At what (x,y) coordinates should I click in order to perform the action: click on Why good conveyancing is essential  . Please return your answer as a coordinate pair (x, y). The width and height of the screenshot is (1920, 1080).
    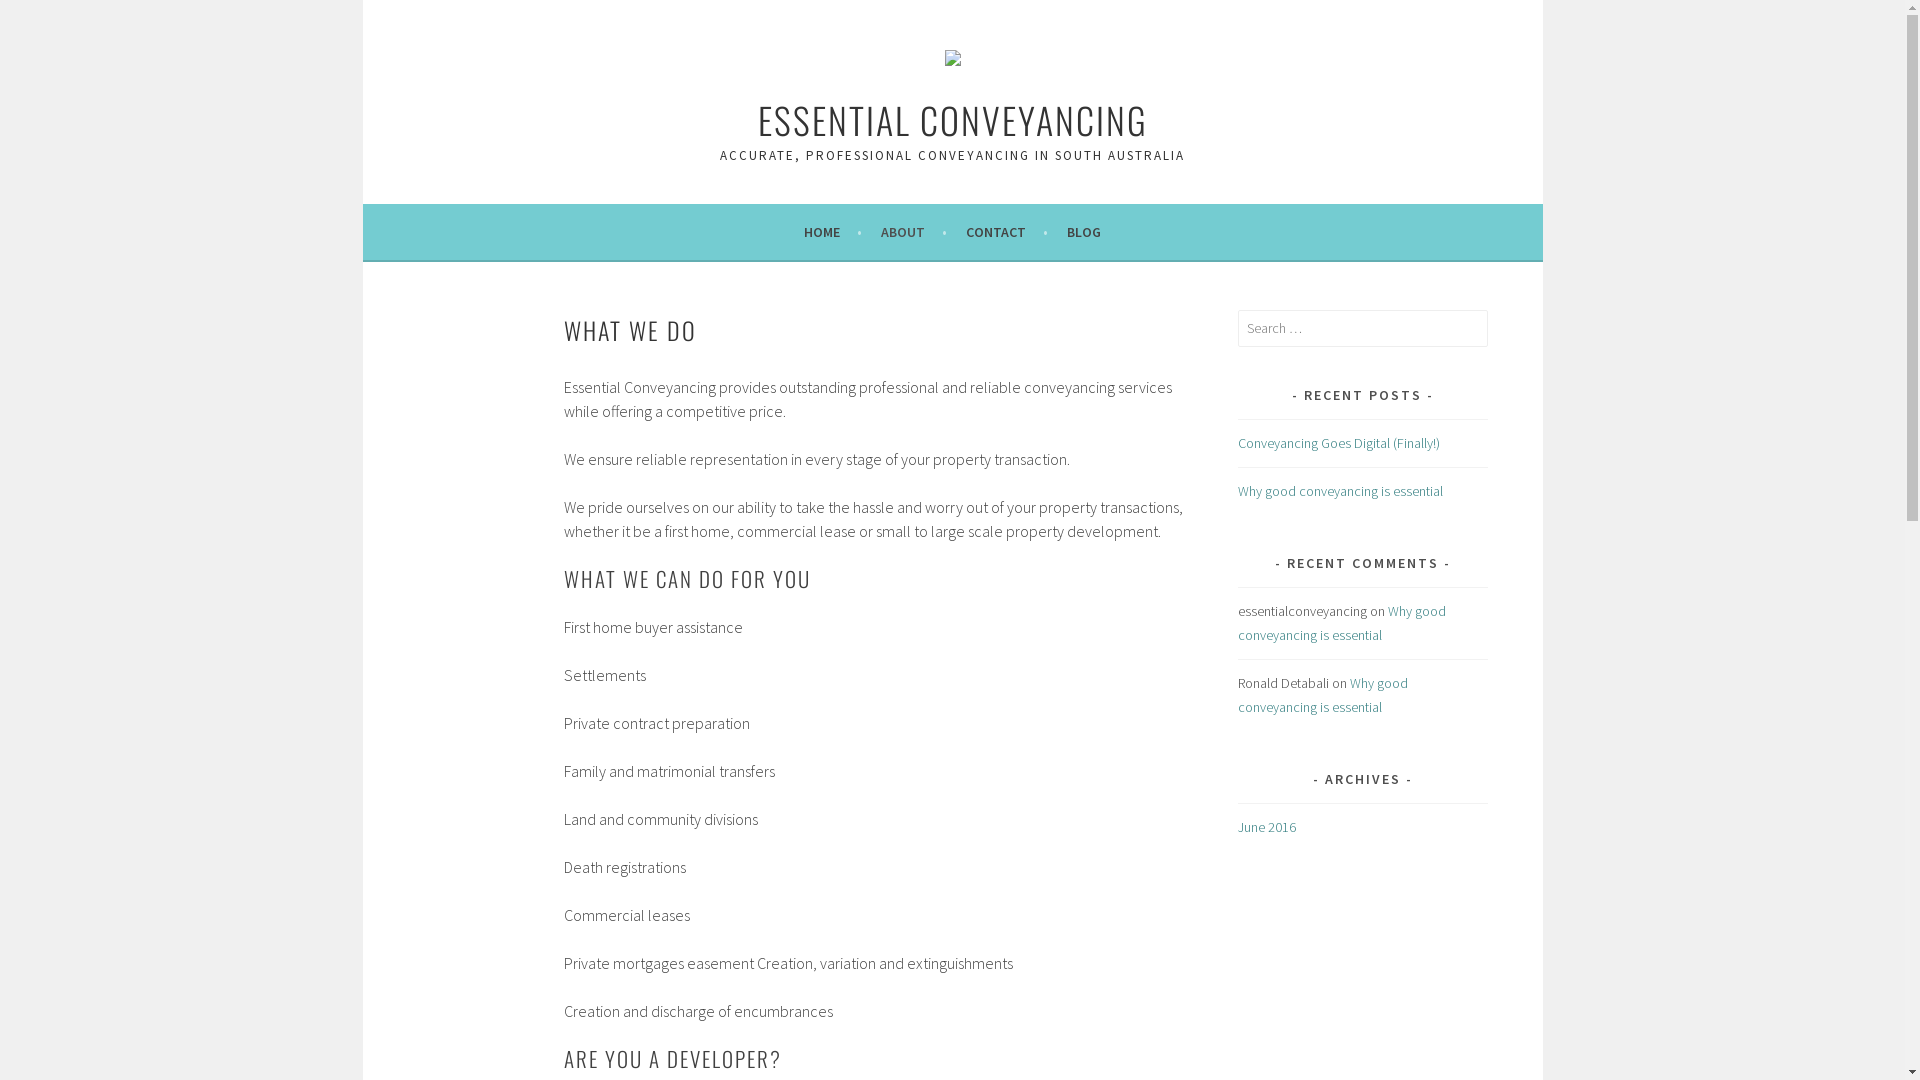
    Looking at the image, I should click on (1344, 491).